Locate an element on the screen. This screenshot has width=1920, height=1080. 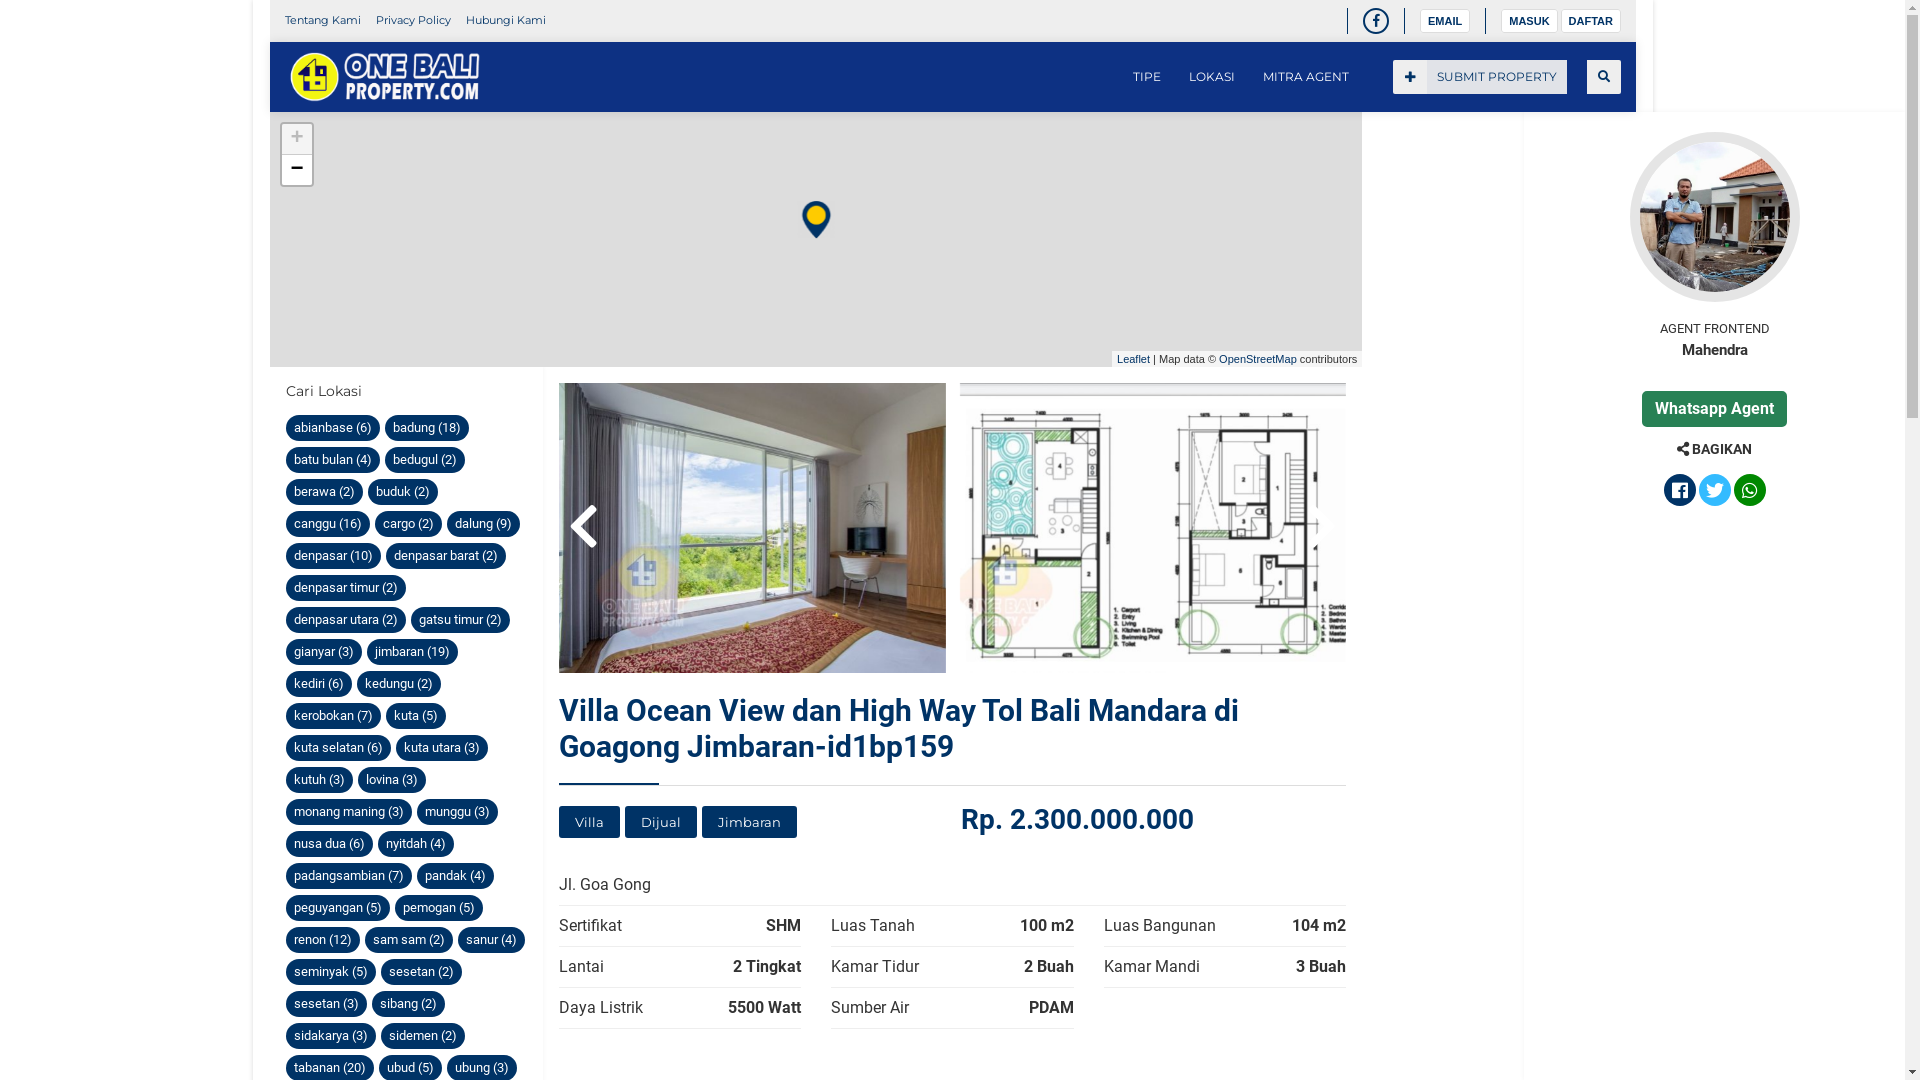
abianbase (6) is located at coordinates (333, 428).